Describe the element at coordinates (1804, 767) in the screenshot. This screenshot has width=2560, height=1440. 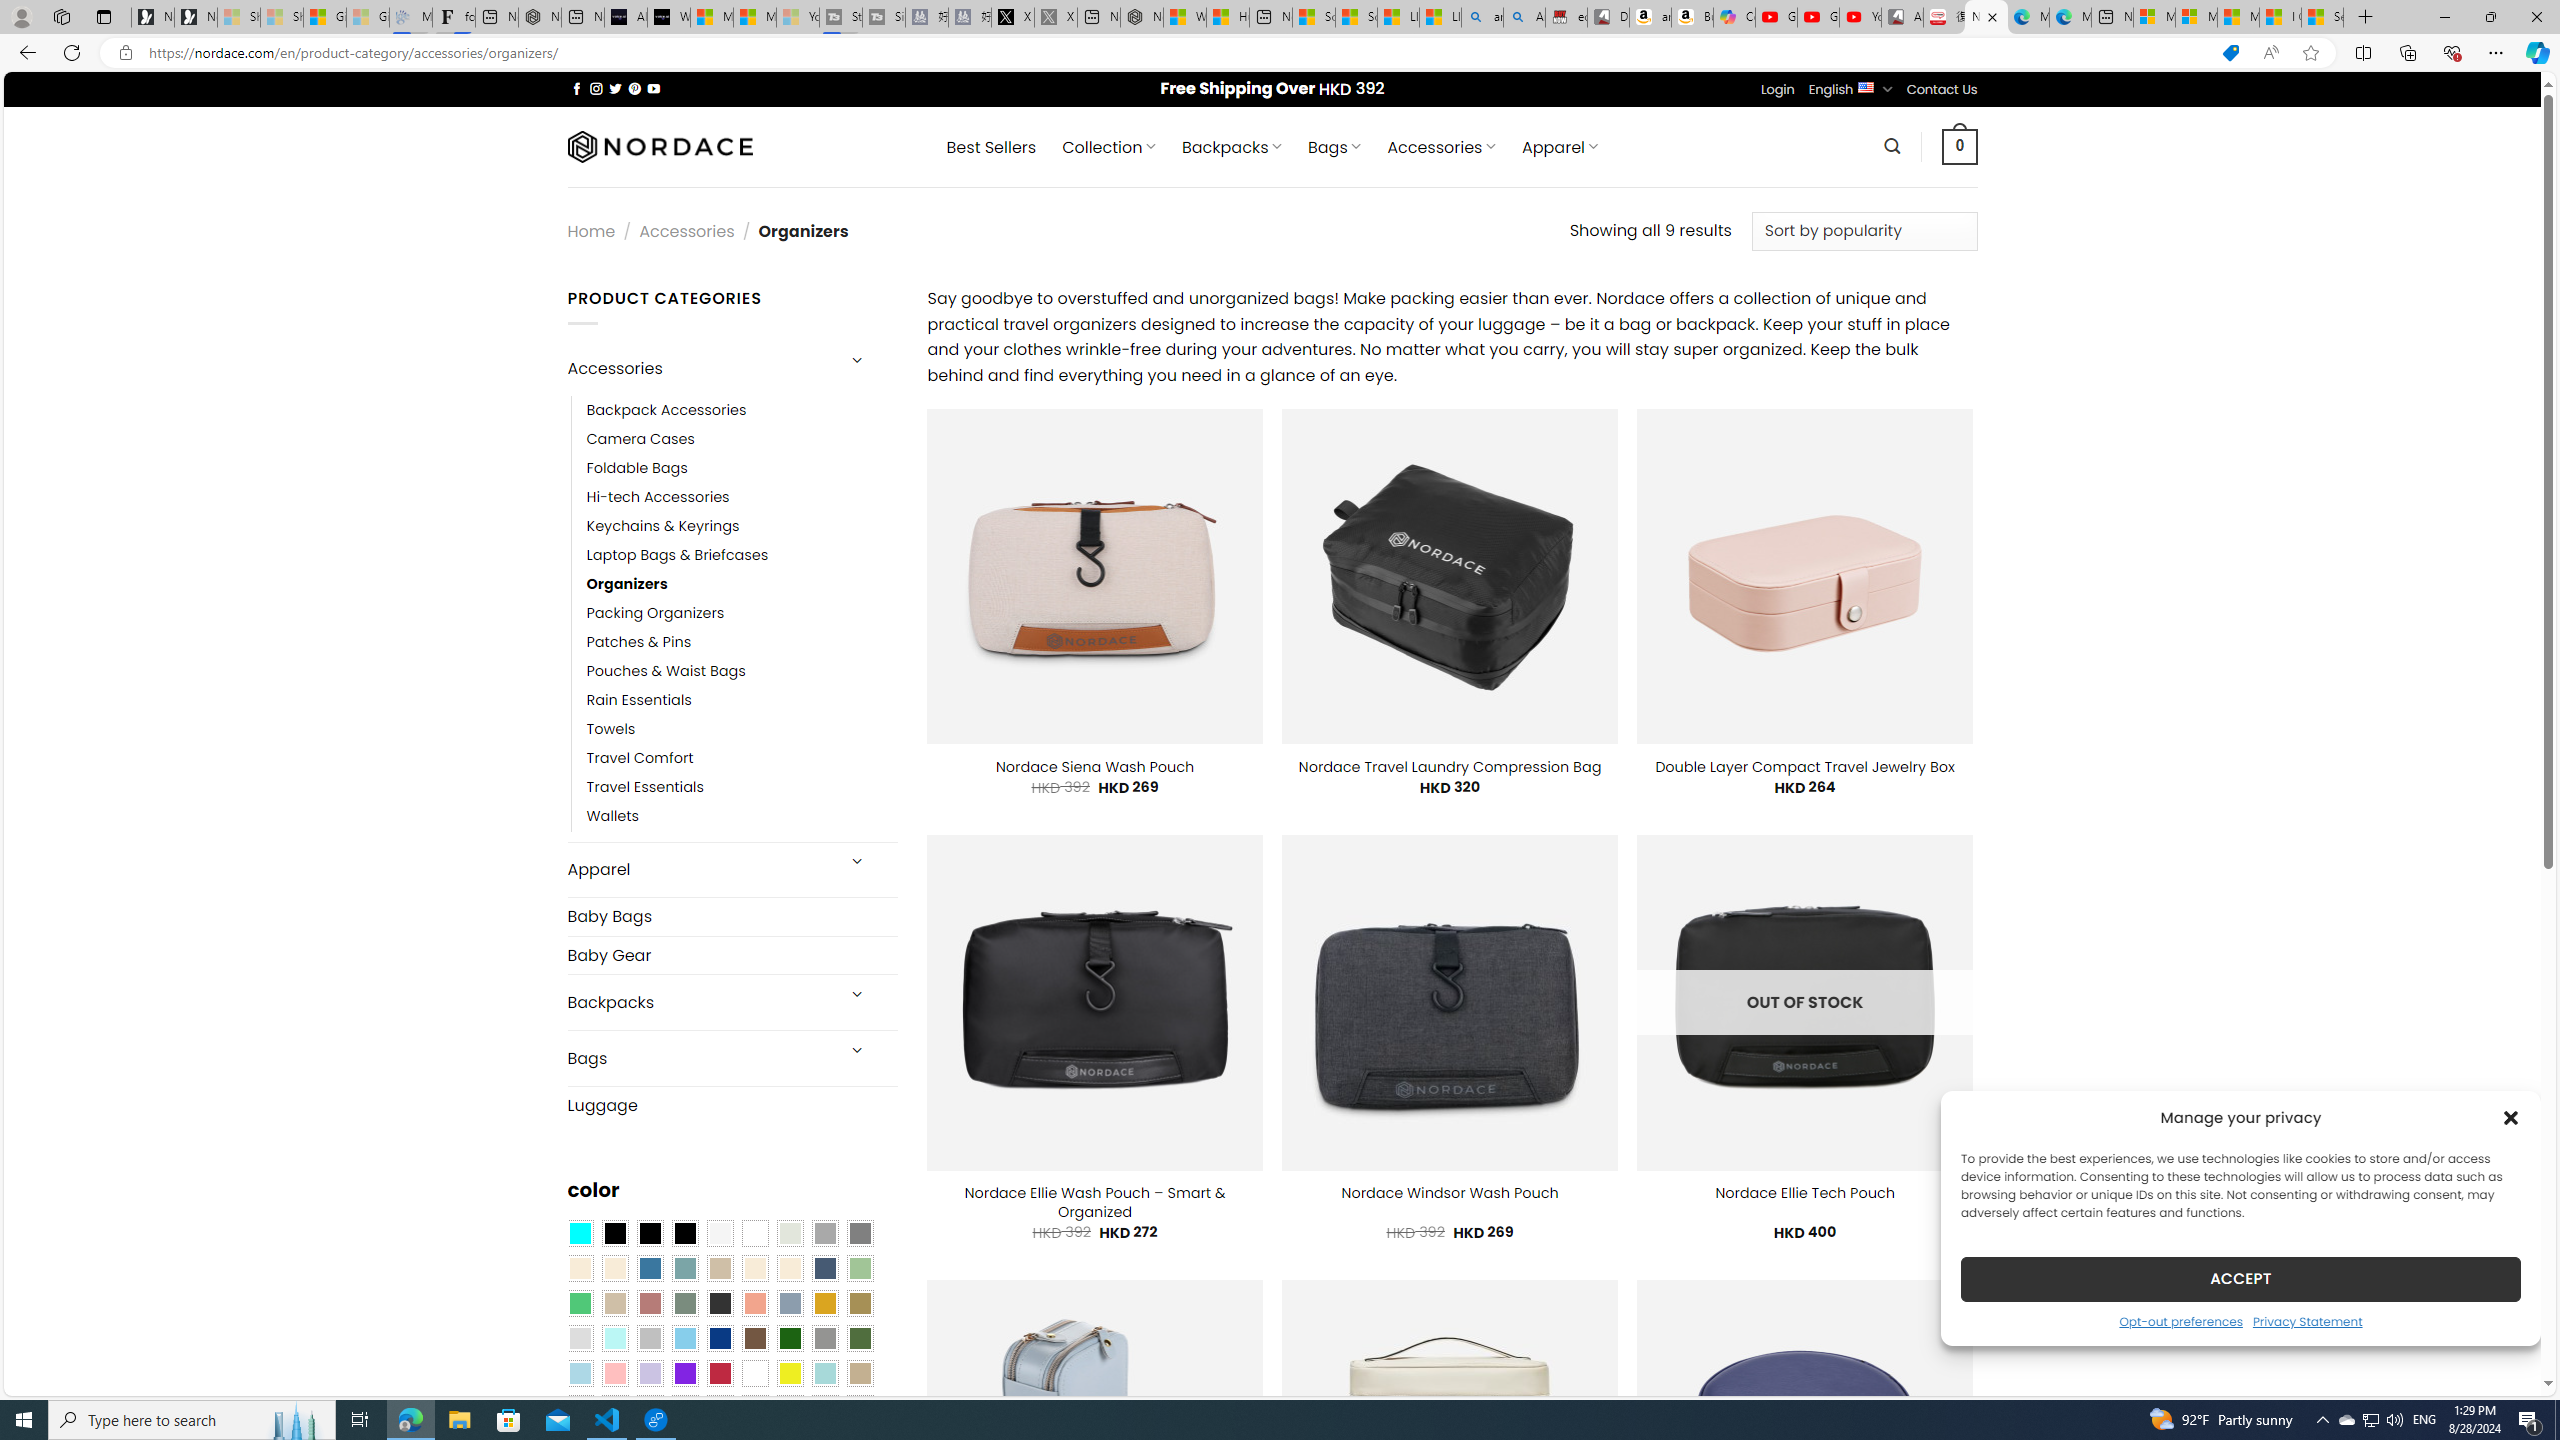
I see `Double Layer Compact Travel Jewelry Box` at that location.